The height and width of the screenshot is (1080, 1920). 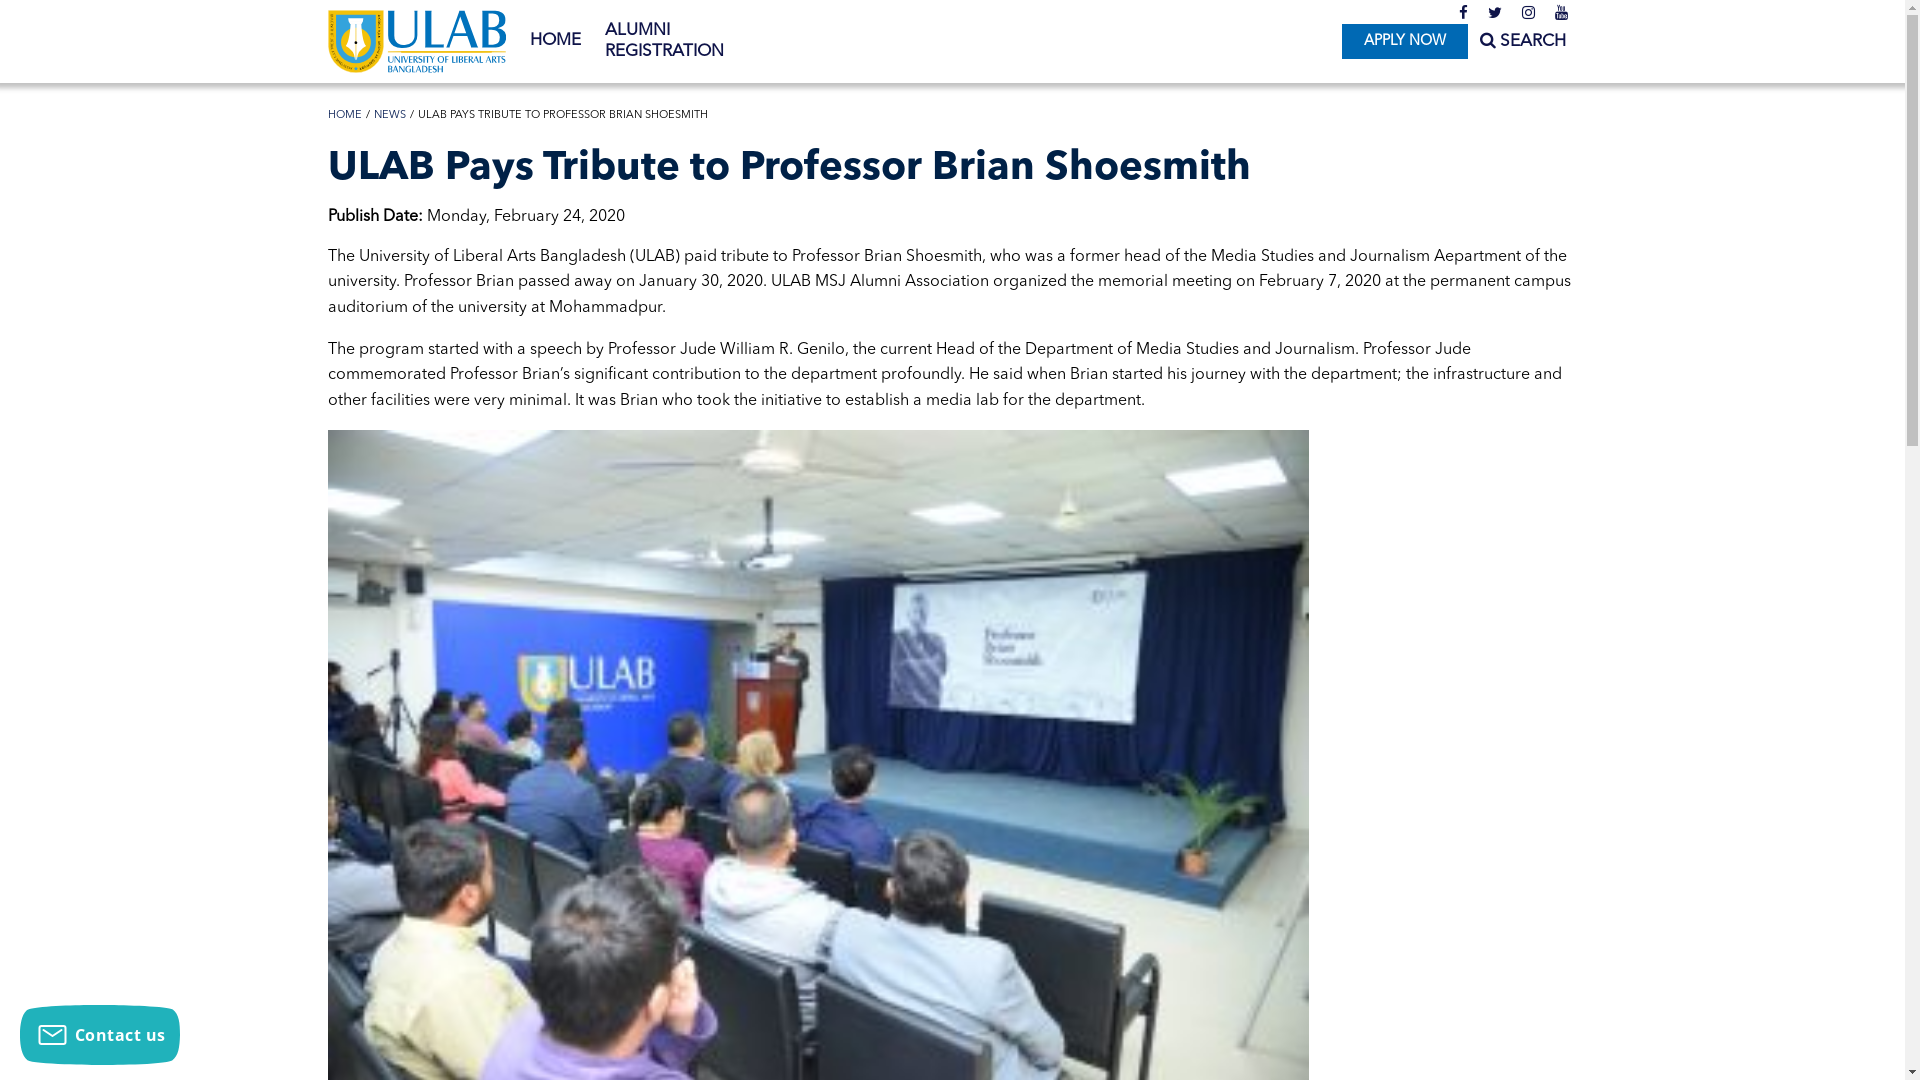 I want to click on ALUMNI REGISTRATION, so click(x=688, y=42).